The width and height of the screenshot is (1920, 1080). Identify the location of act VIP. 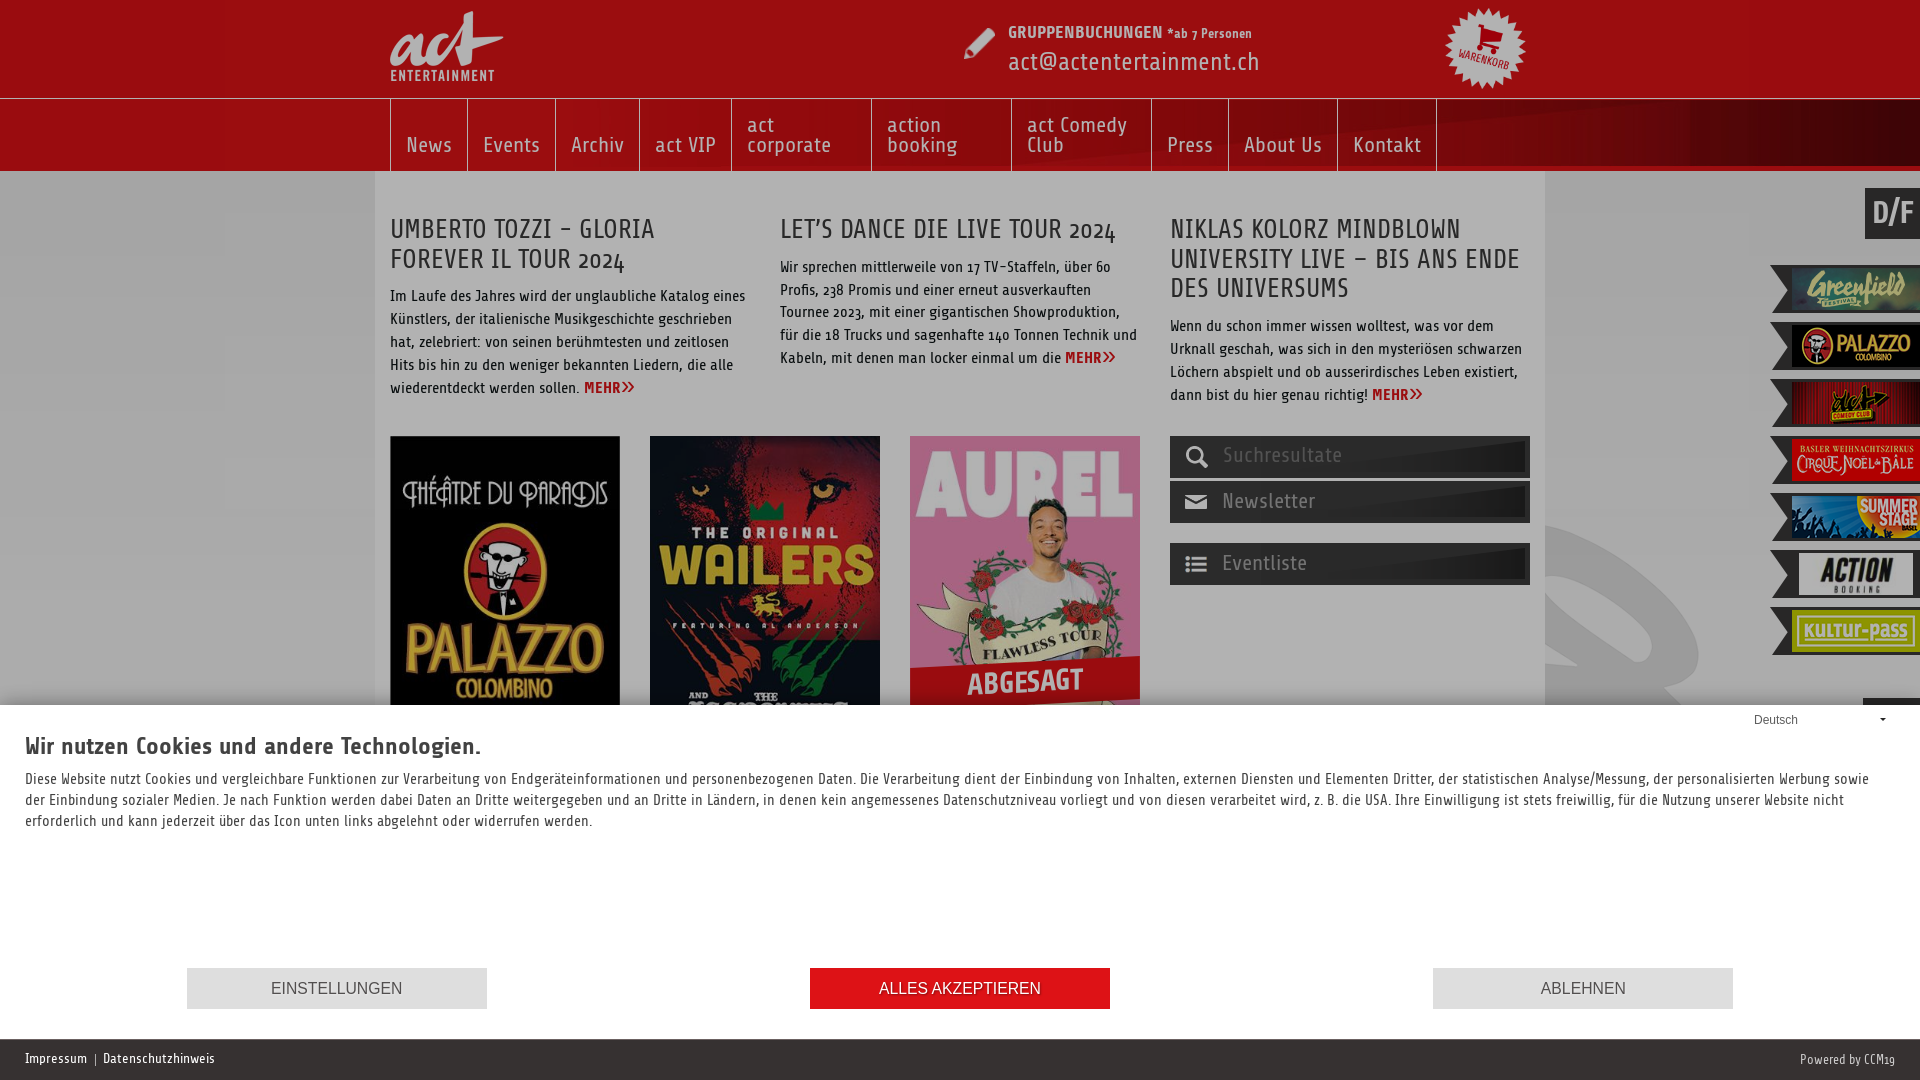
(686, 135).